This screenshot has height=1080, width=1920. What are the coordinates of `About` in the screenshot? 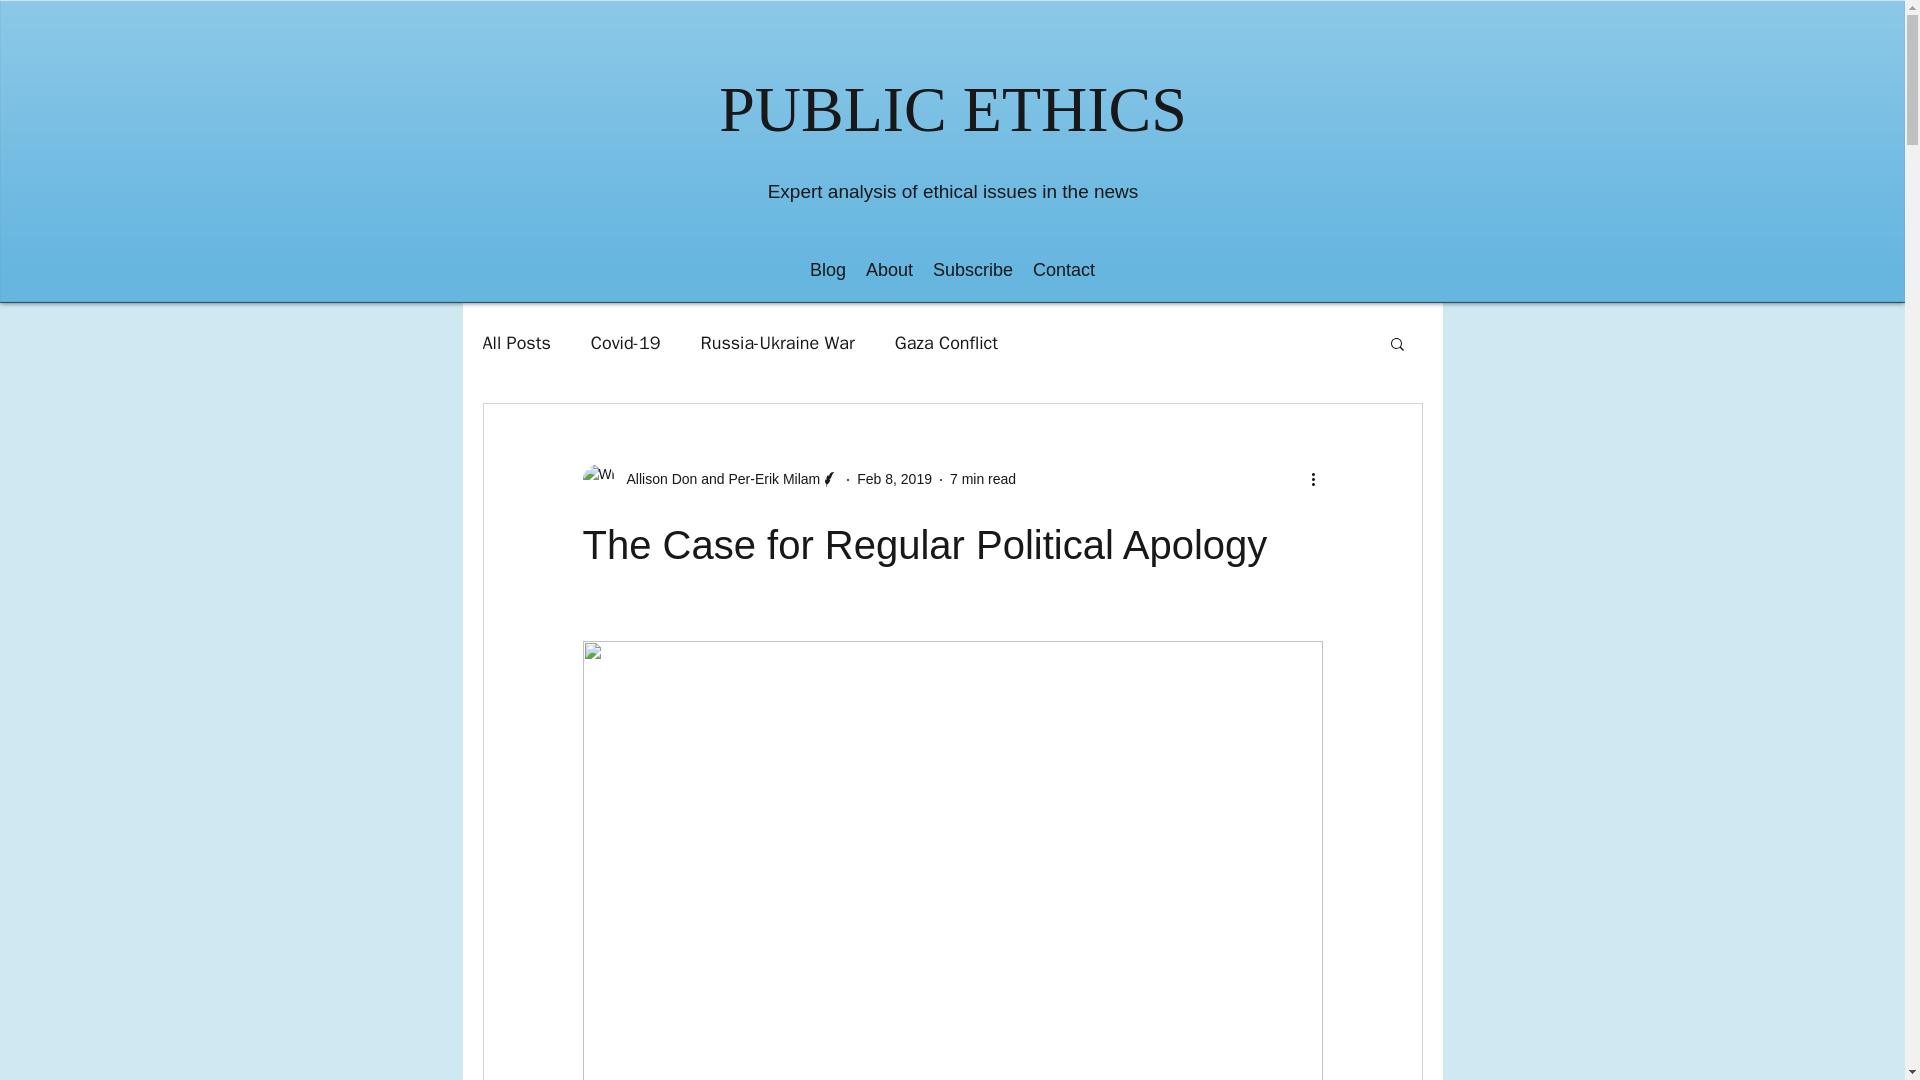 It's located at (890, 270).